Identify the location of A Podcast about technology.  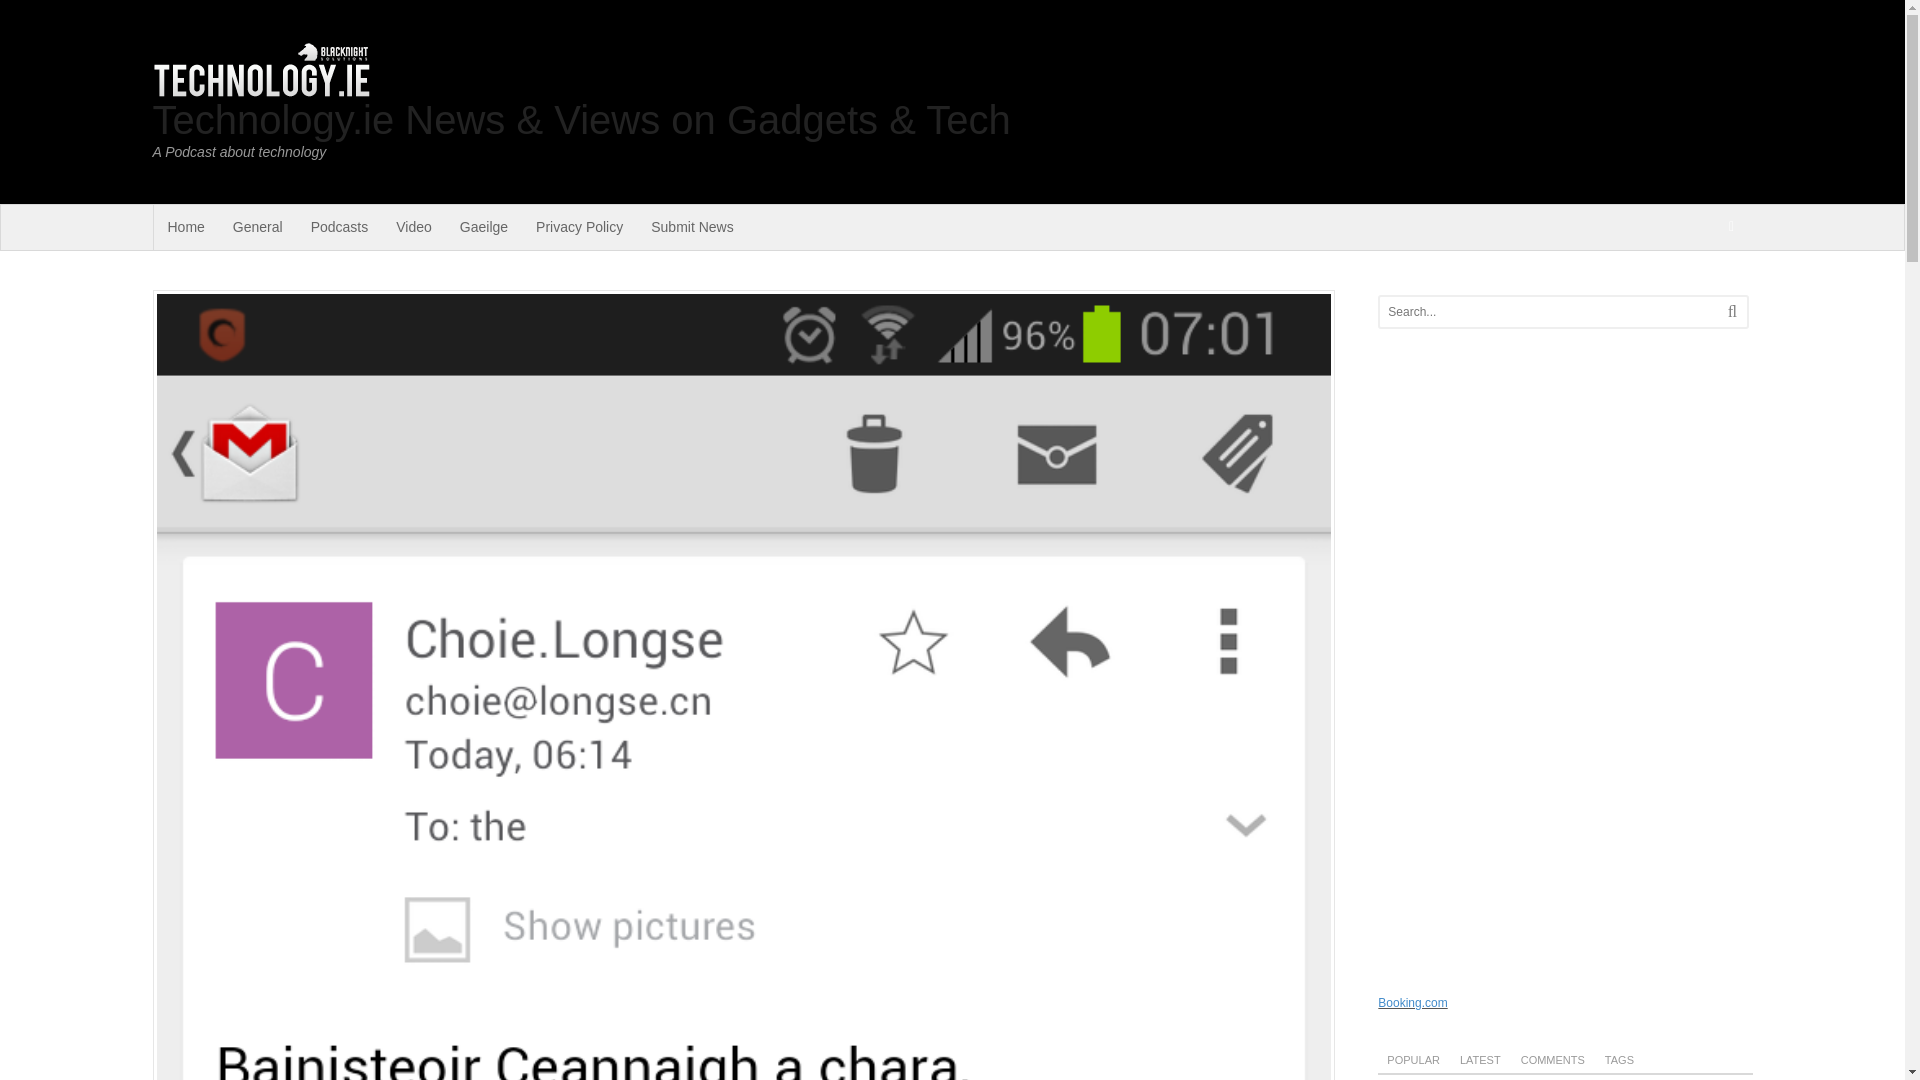
(260, 90).